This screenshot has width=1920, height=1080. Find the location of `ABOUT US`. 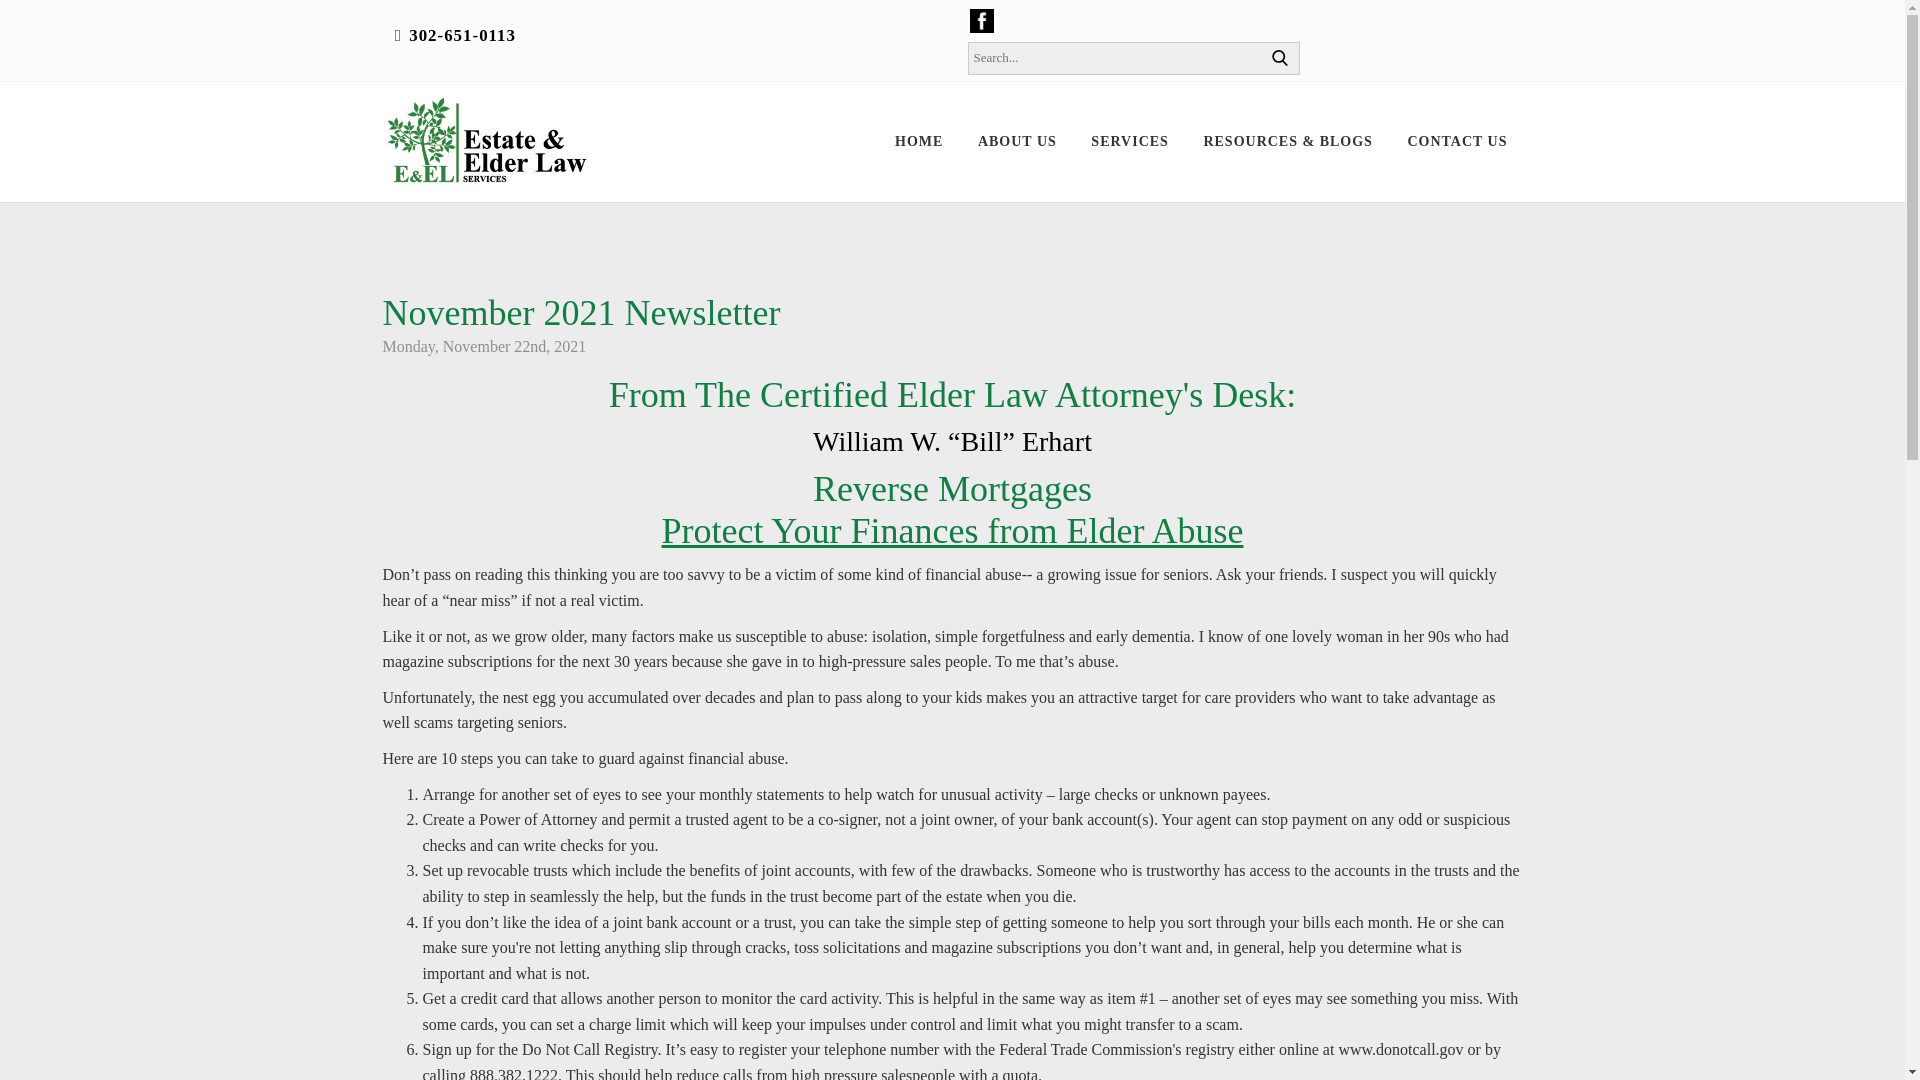

ABOUT US is located at coordinates (1017, 142).